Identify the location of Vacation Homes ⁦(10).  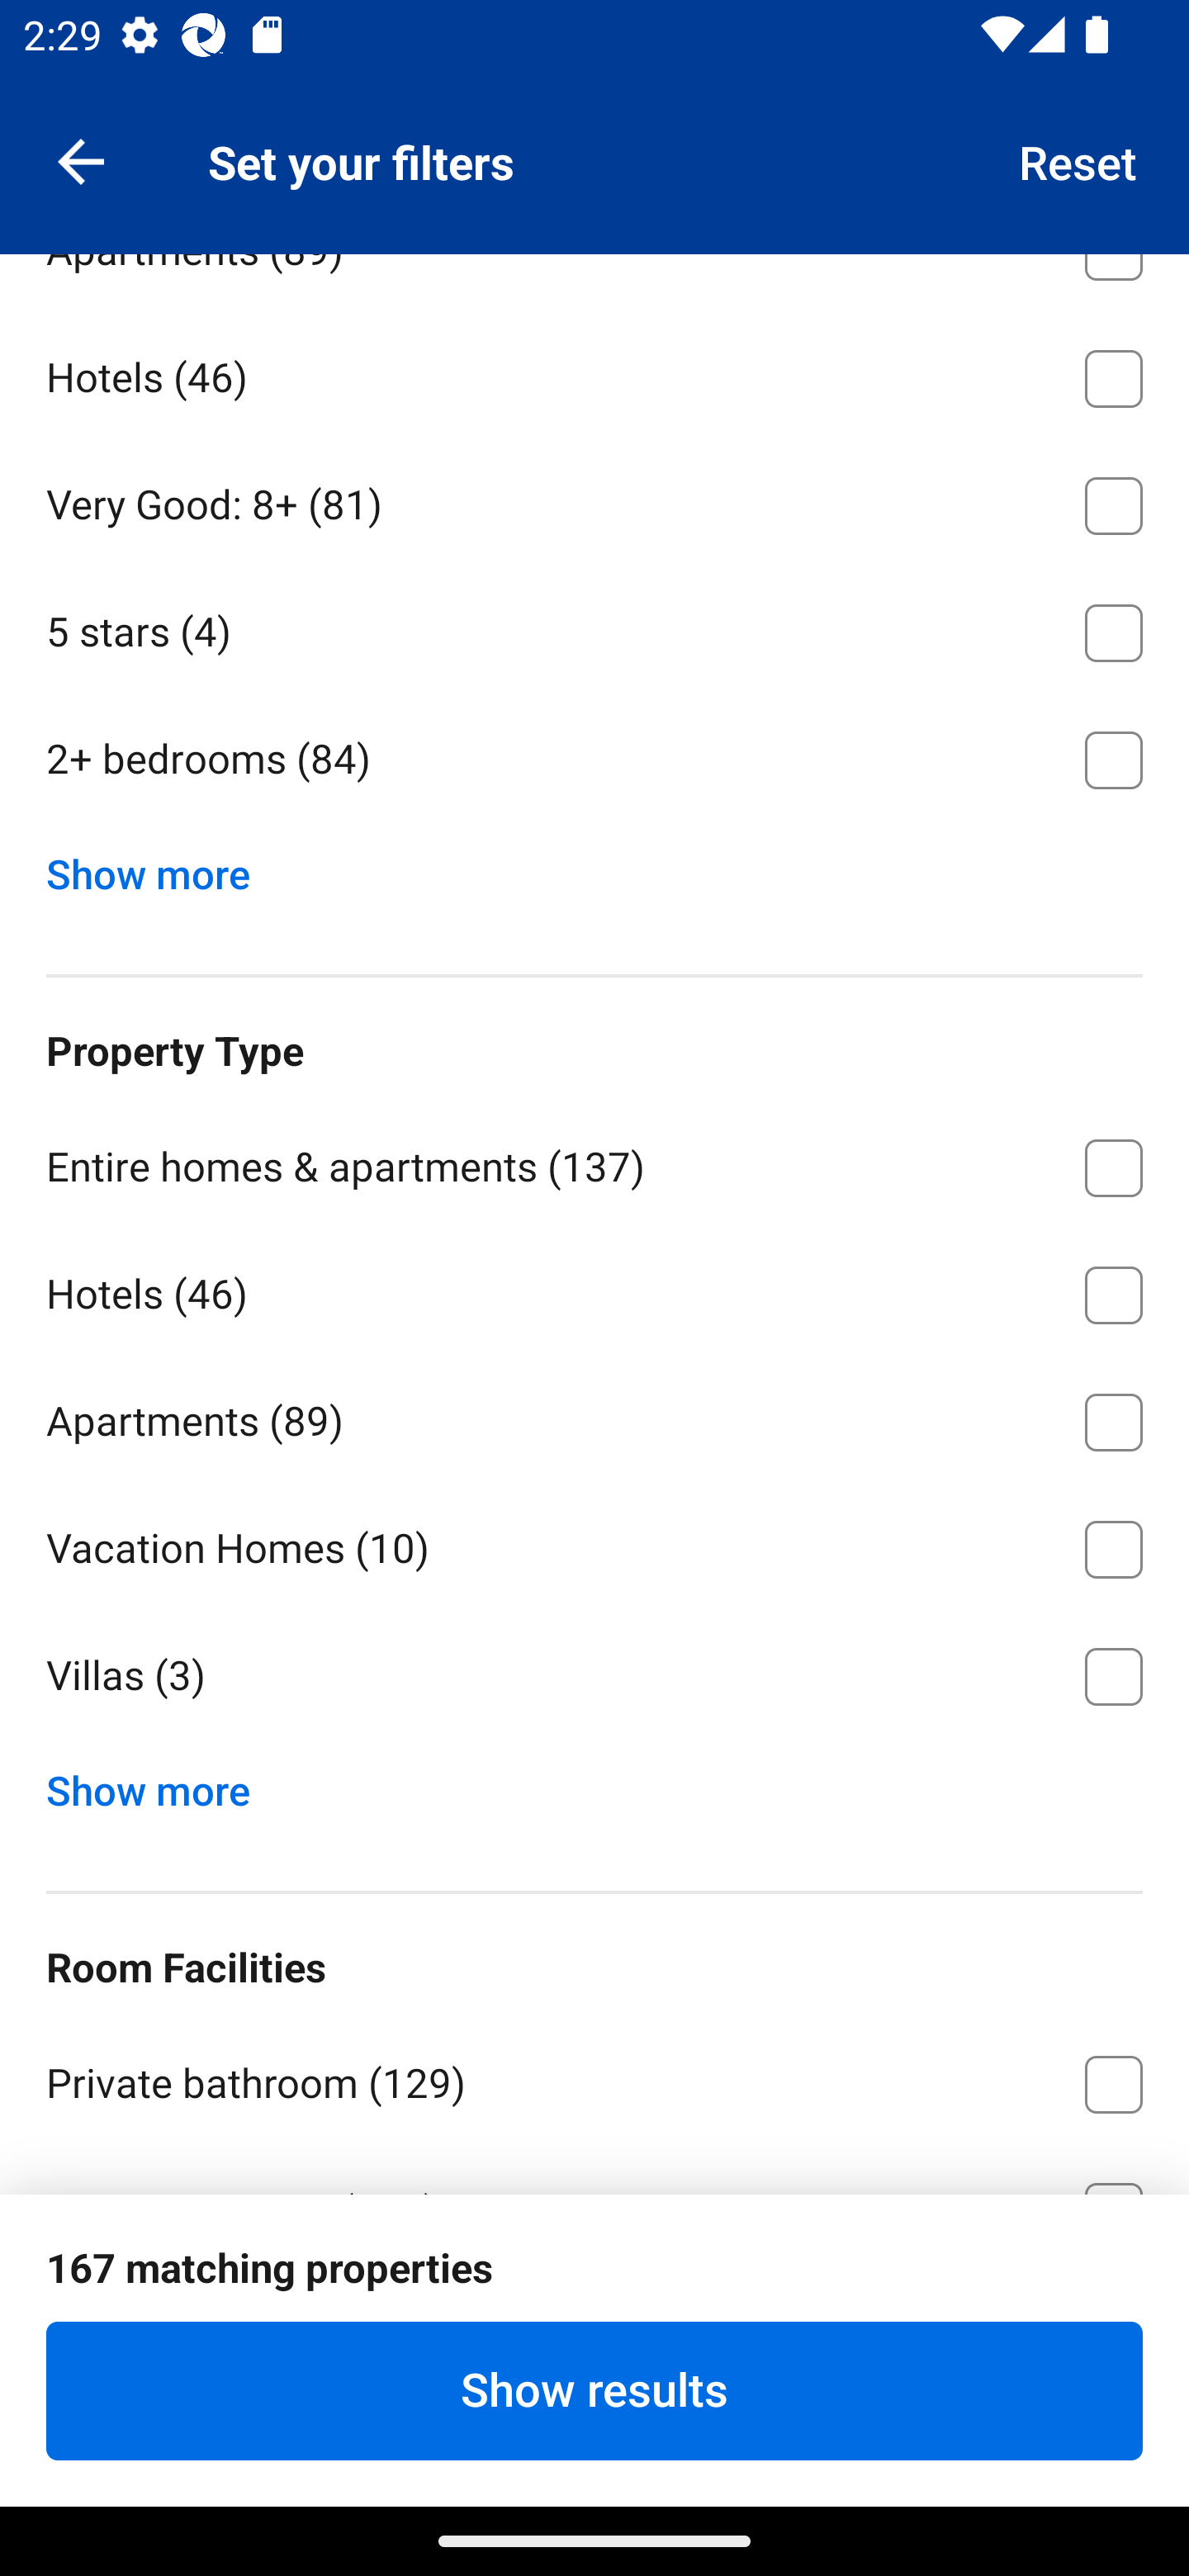
(594, 1544).